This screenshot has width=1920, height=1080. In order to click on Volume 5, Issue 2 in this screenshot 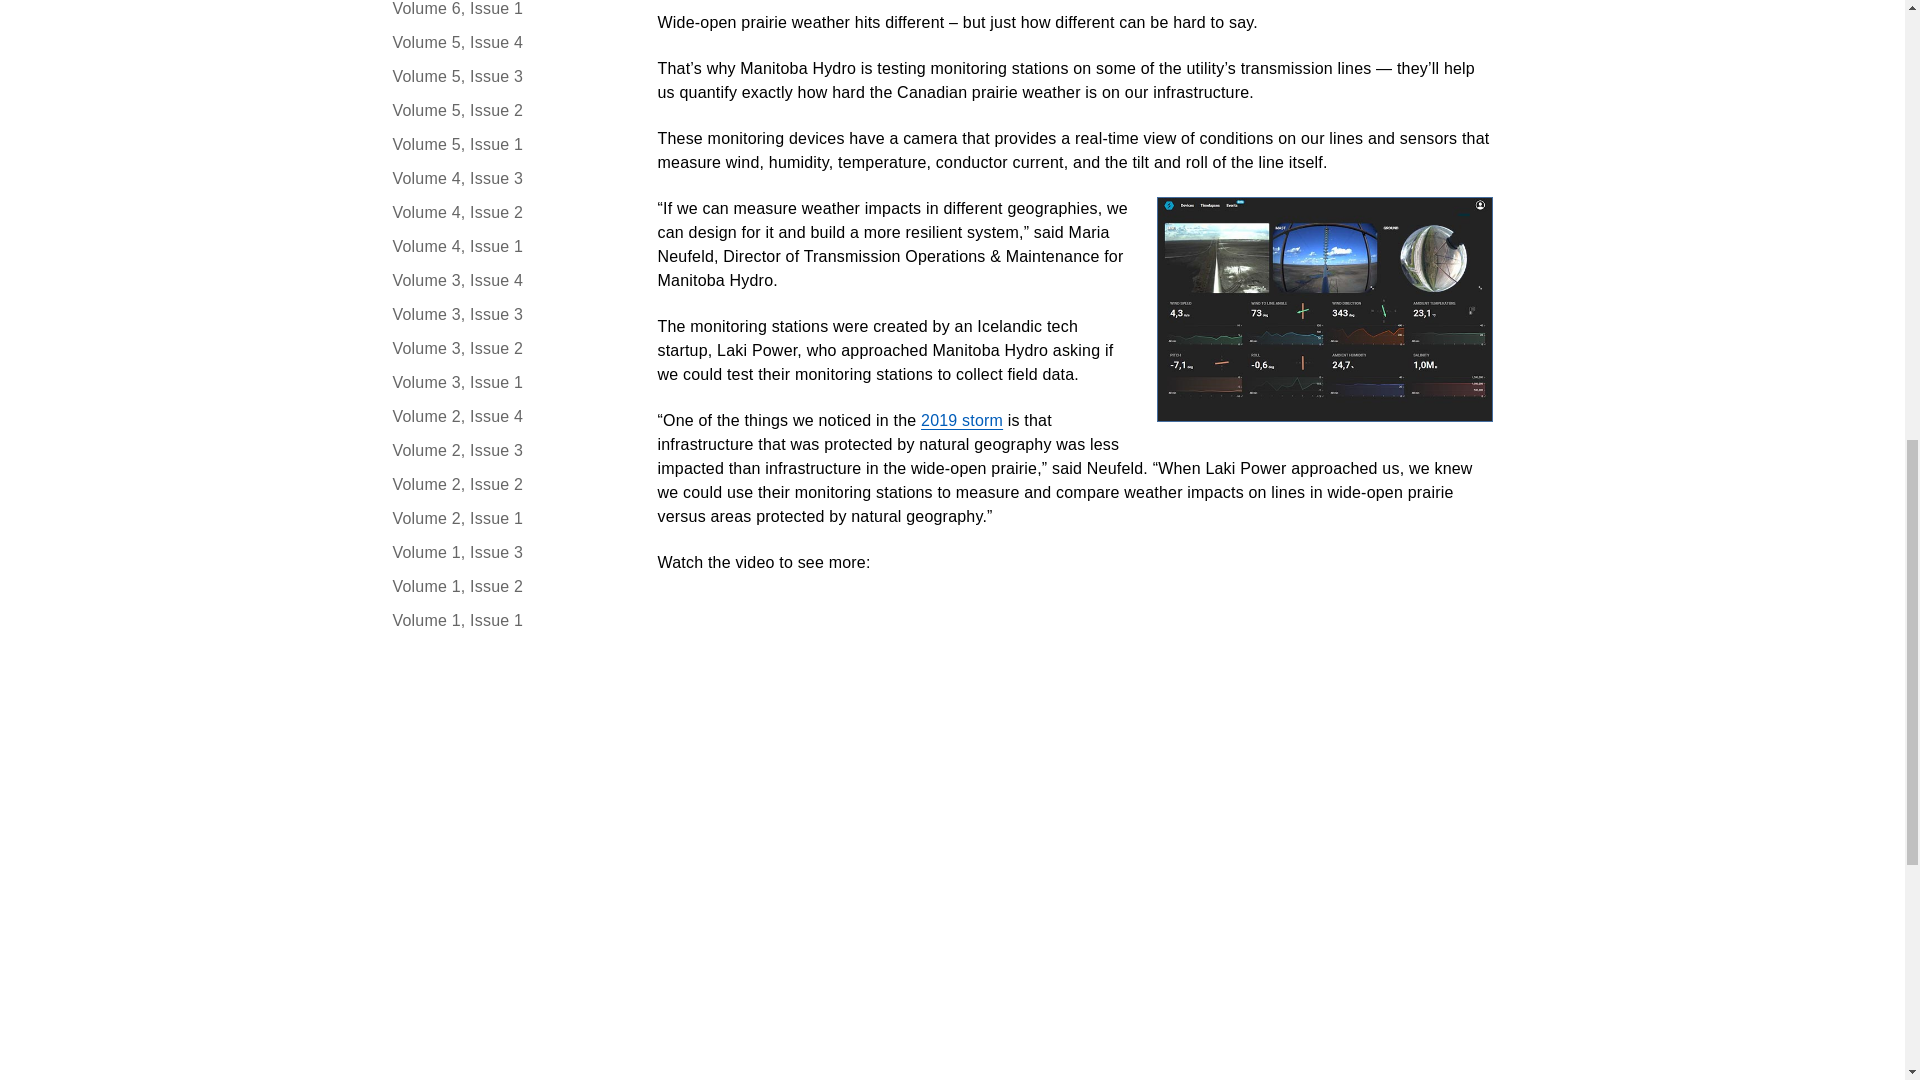, I will do `click(504, 111)`.